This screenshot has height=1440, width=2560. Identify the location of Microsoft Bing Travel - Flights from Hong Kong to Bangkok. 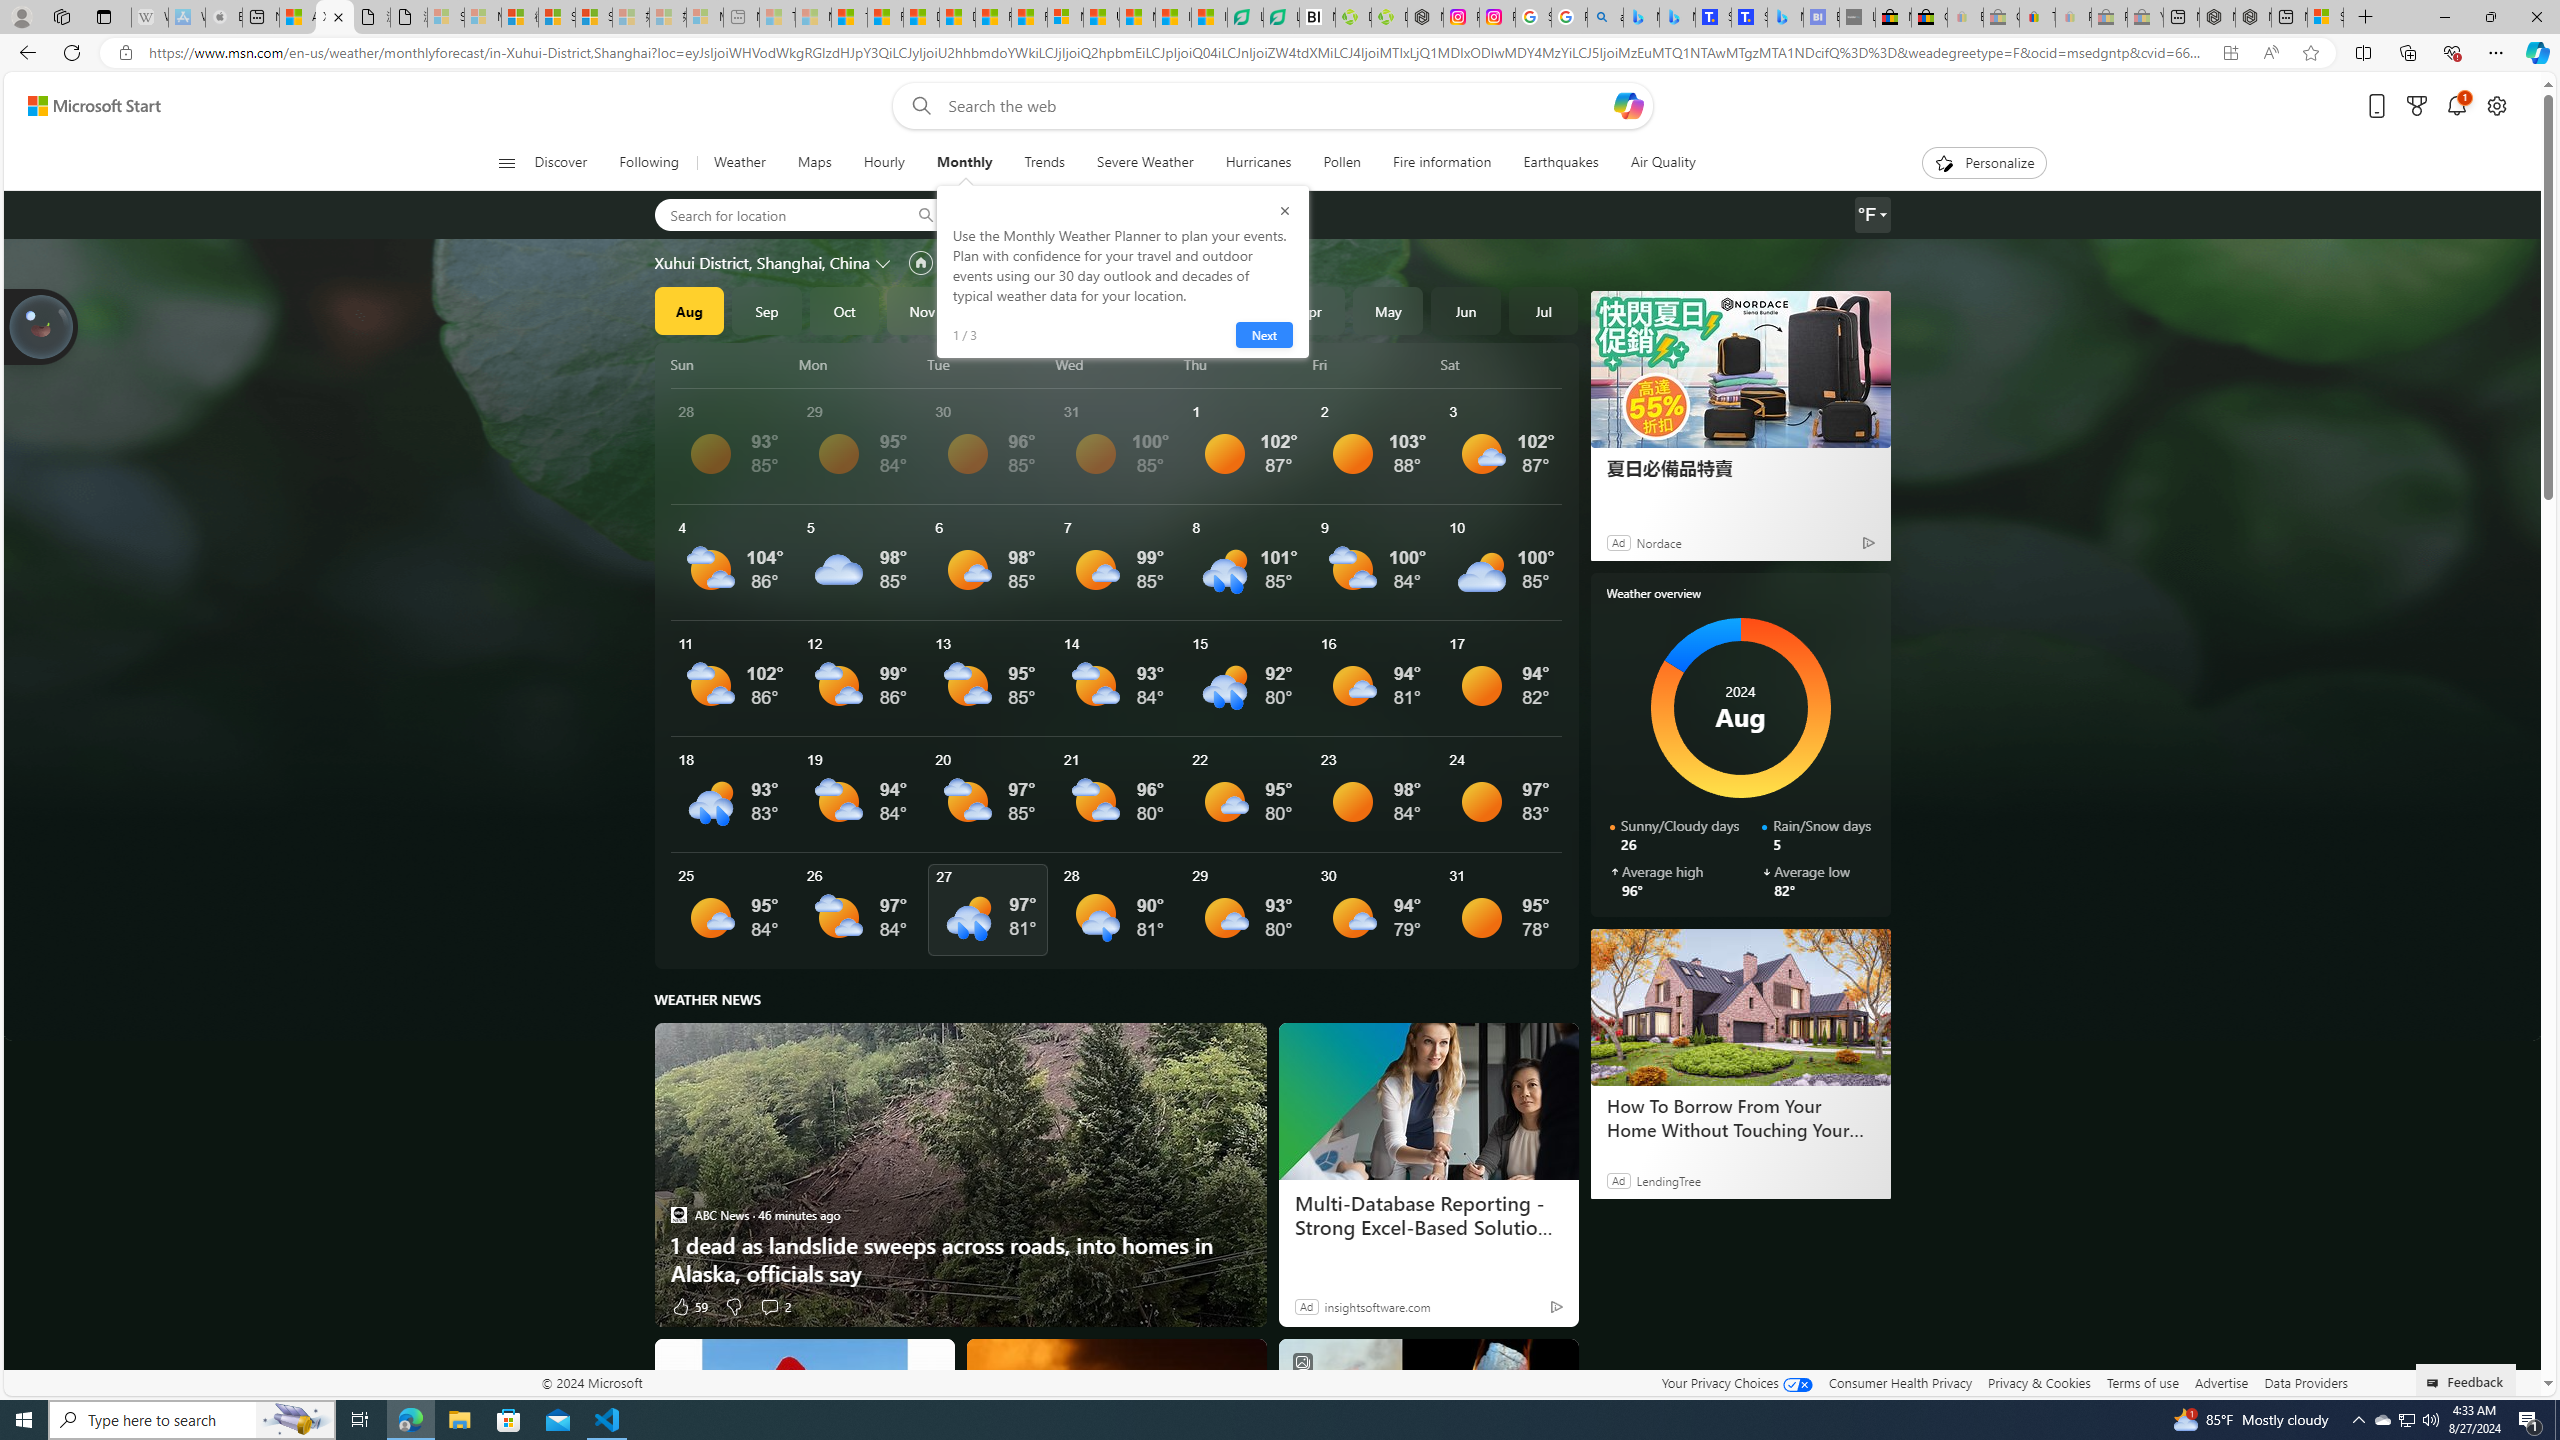
(1642, 17).